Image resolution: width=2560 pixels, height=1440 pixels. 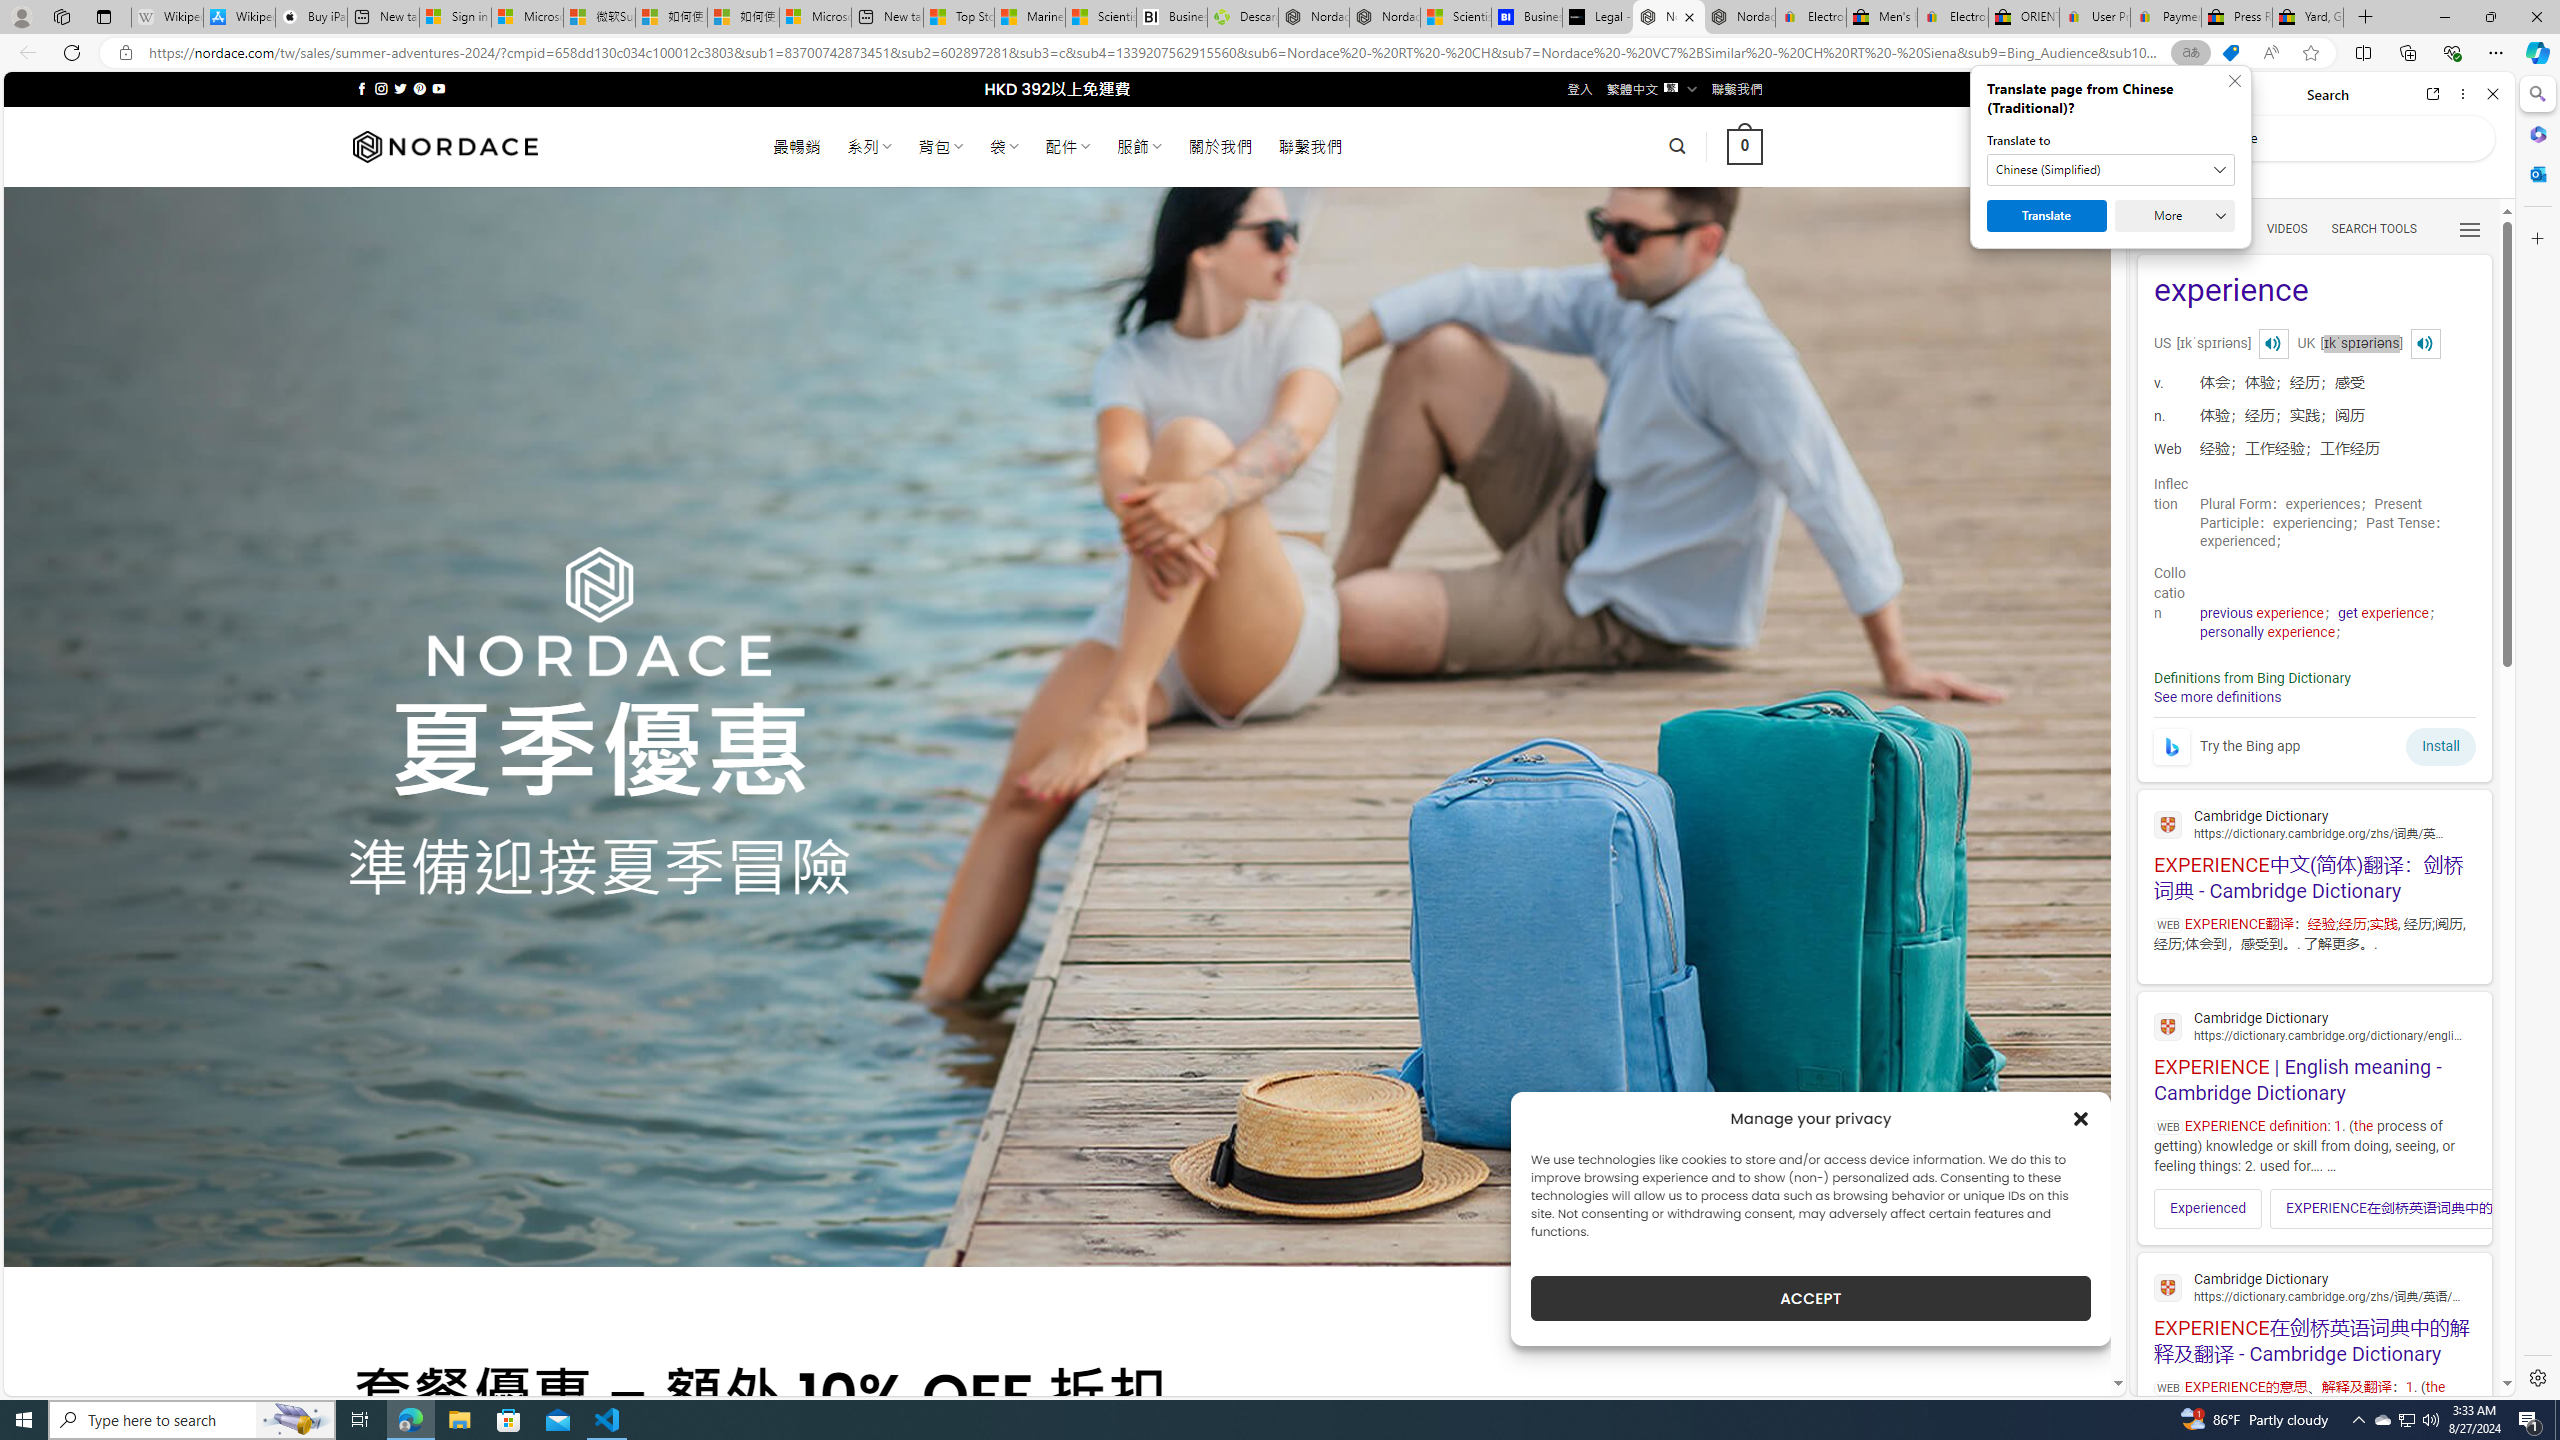 I want to click on  0 , so click(x=1746, y=146).